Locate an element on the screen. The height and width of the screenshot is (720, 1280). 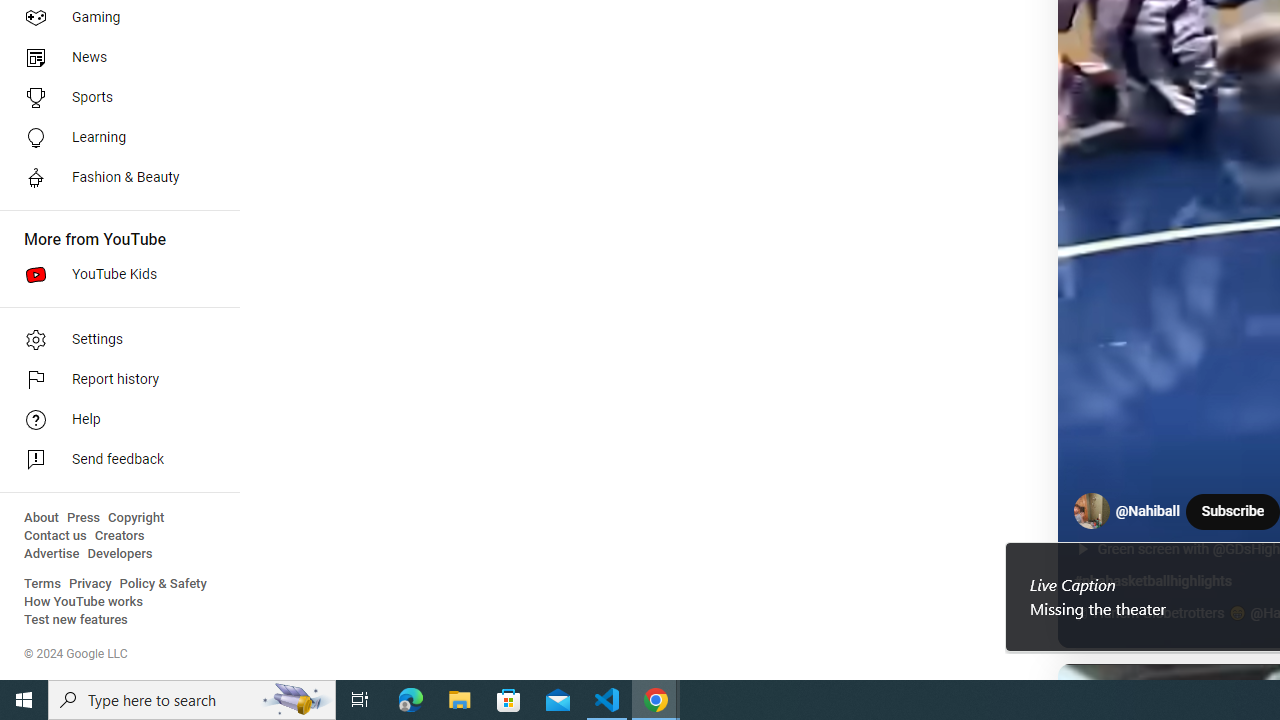
Advertise is located at coordinates (52, 554).